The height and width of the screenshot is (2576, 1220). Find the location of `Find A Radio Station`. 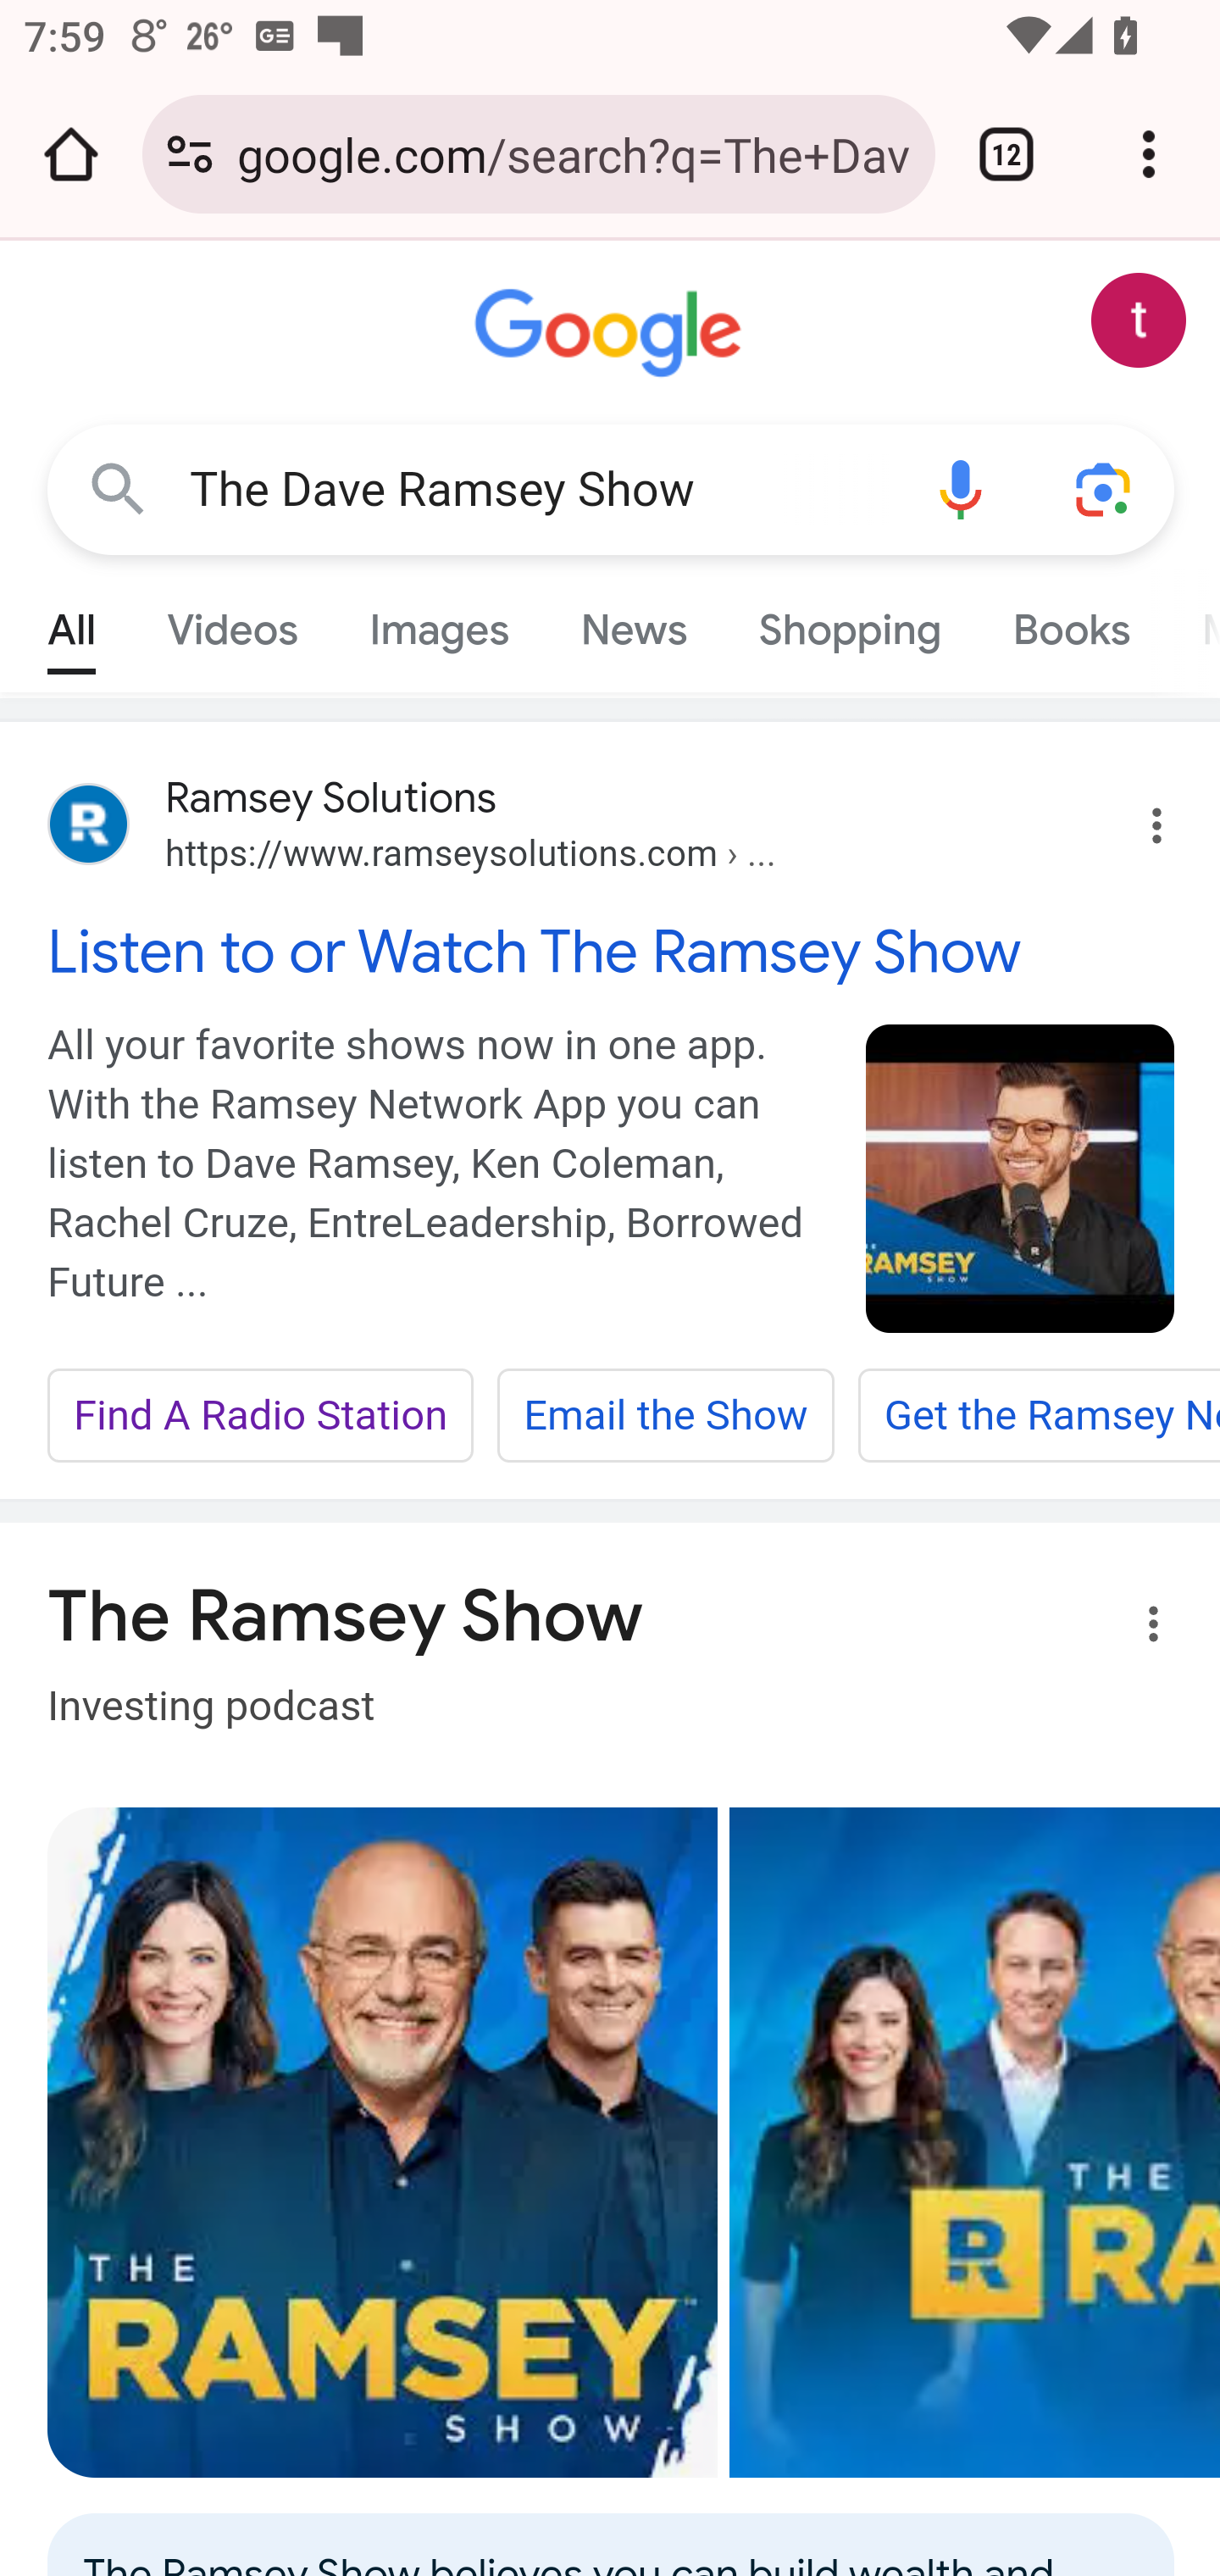

Find A Radio Station is located at coordinates (261, 1417).